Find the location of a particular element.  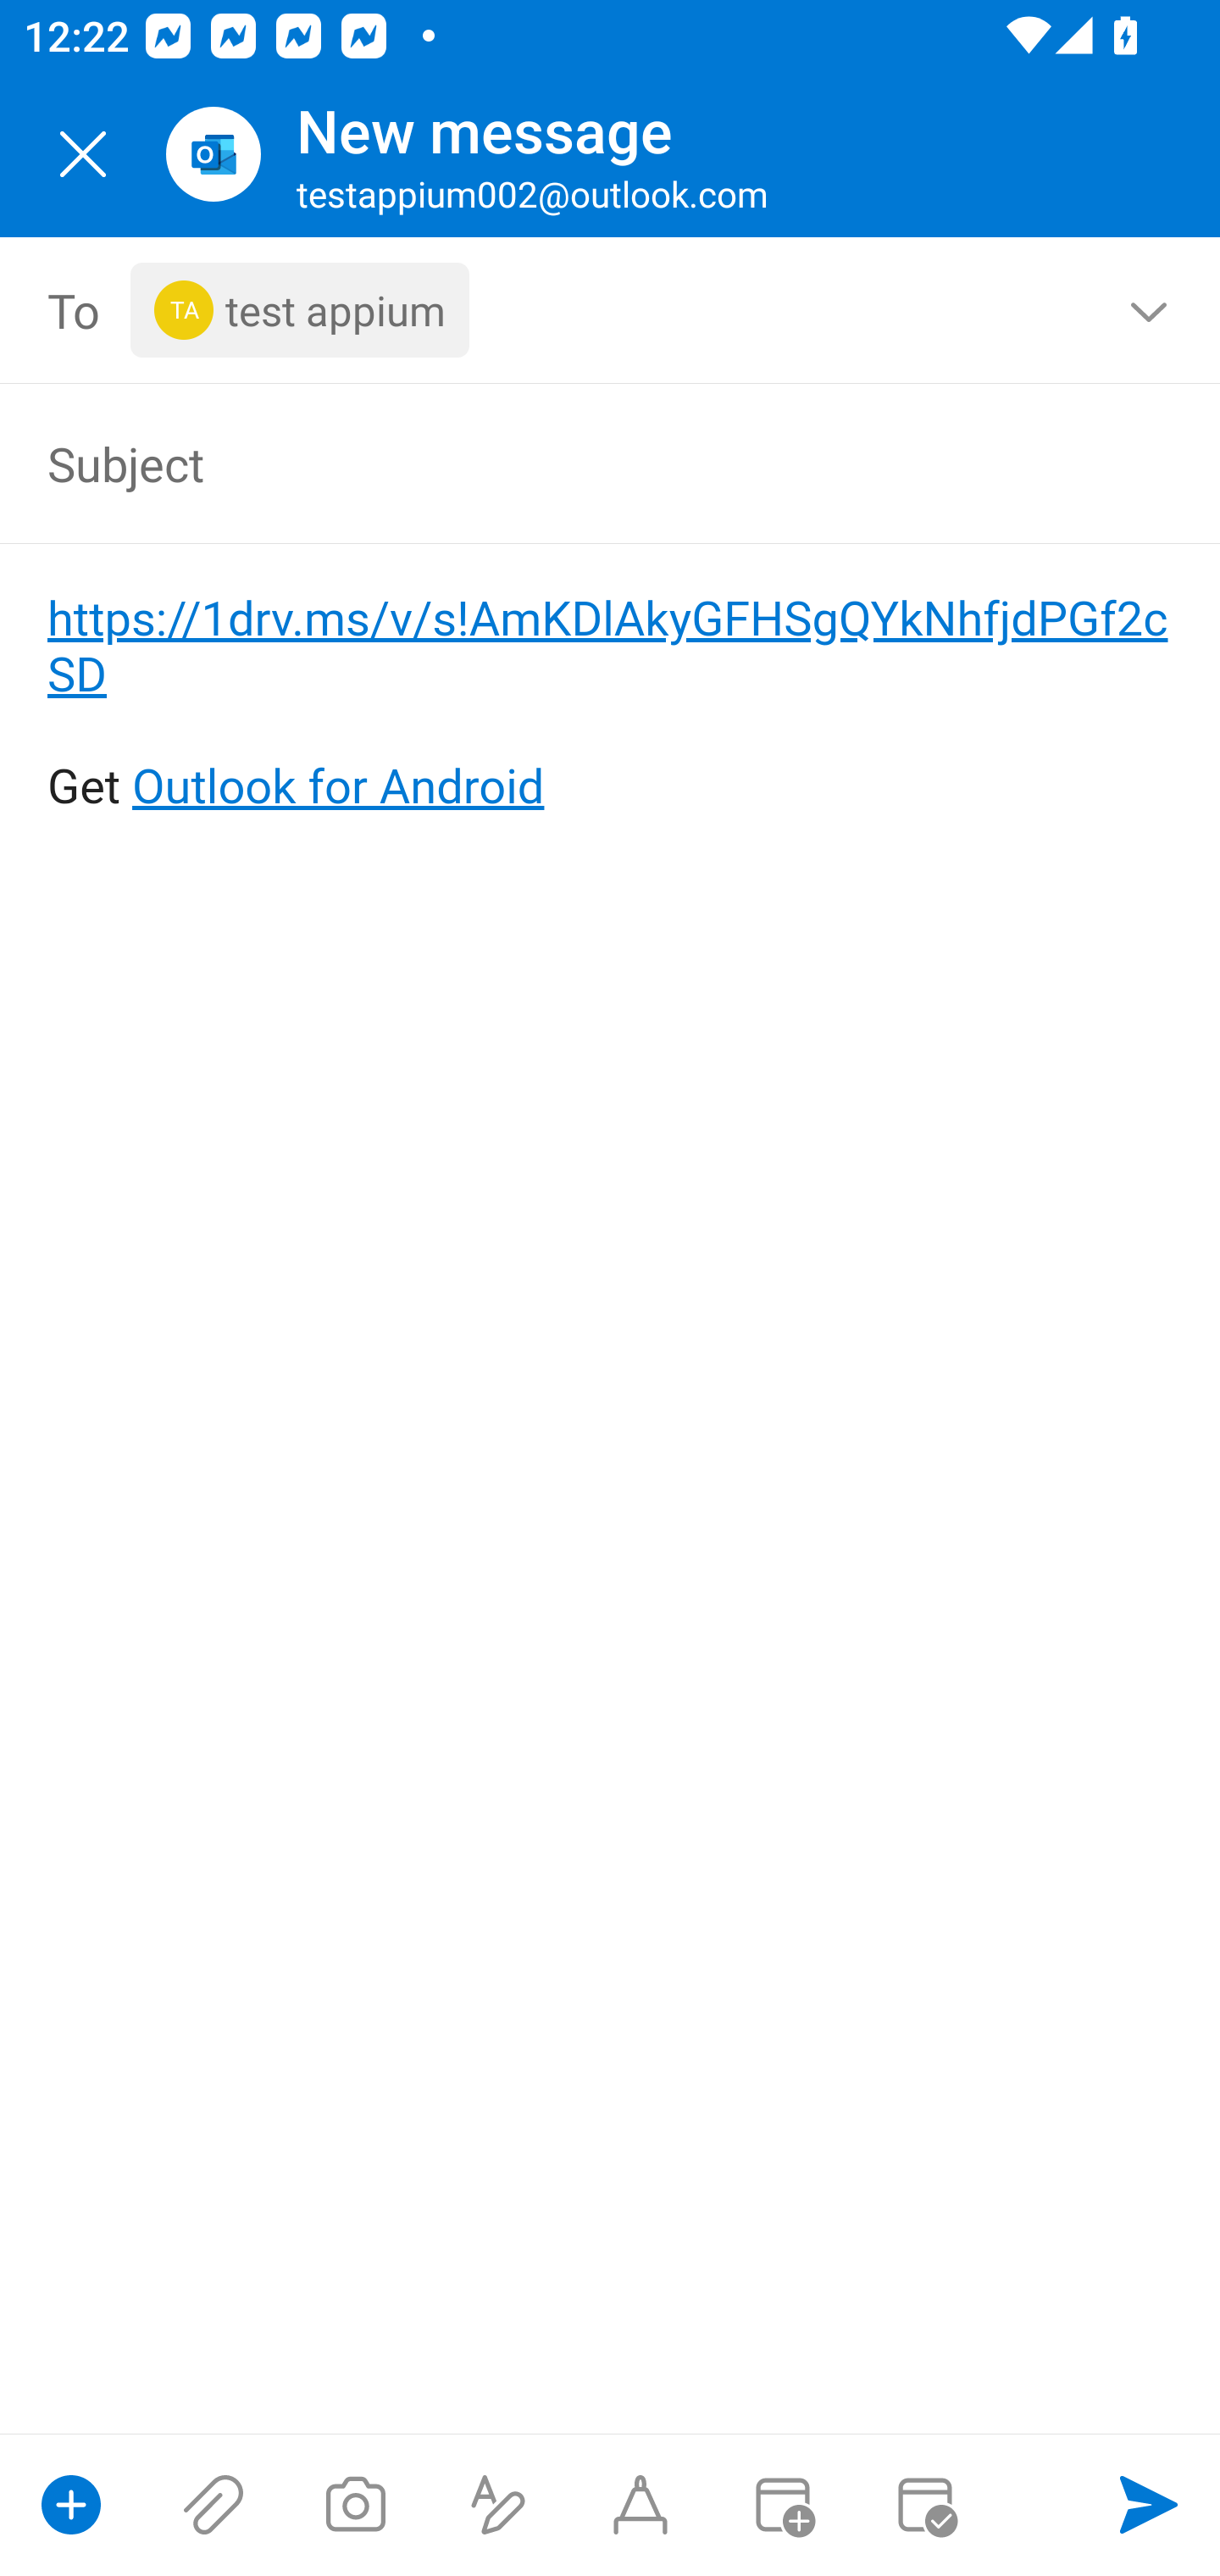

Show compose options is located at coordinates (71, 2505).